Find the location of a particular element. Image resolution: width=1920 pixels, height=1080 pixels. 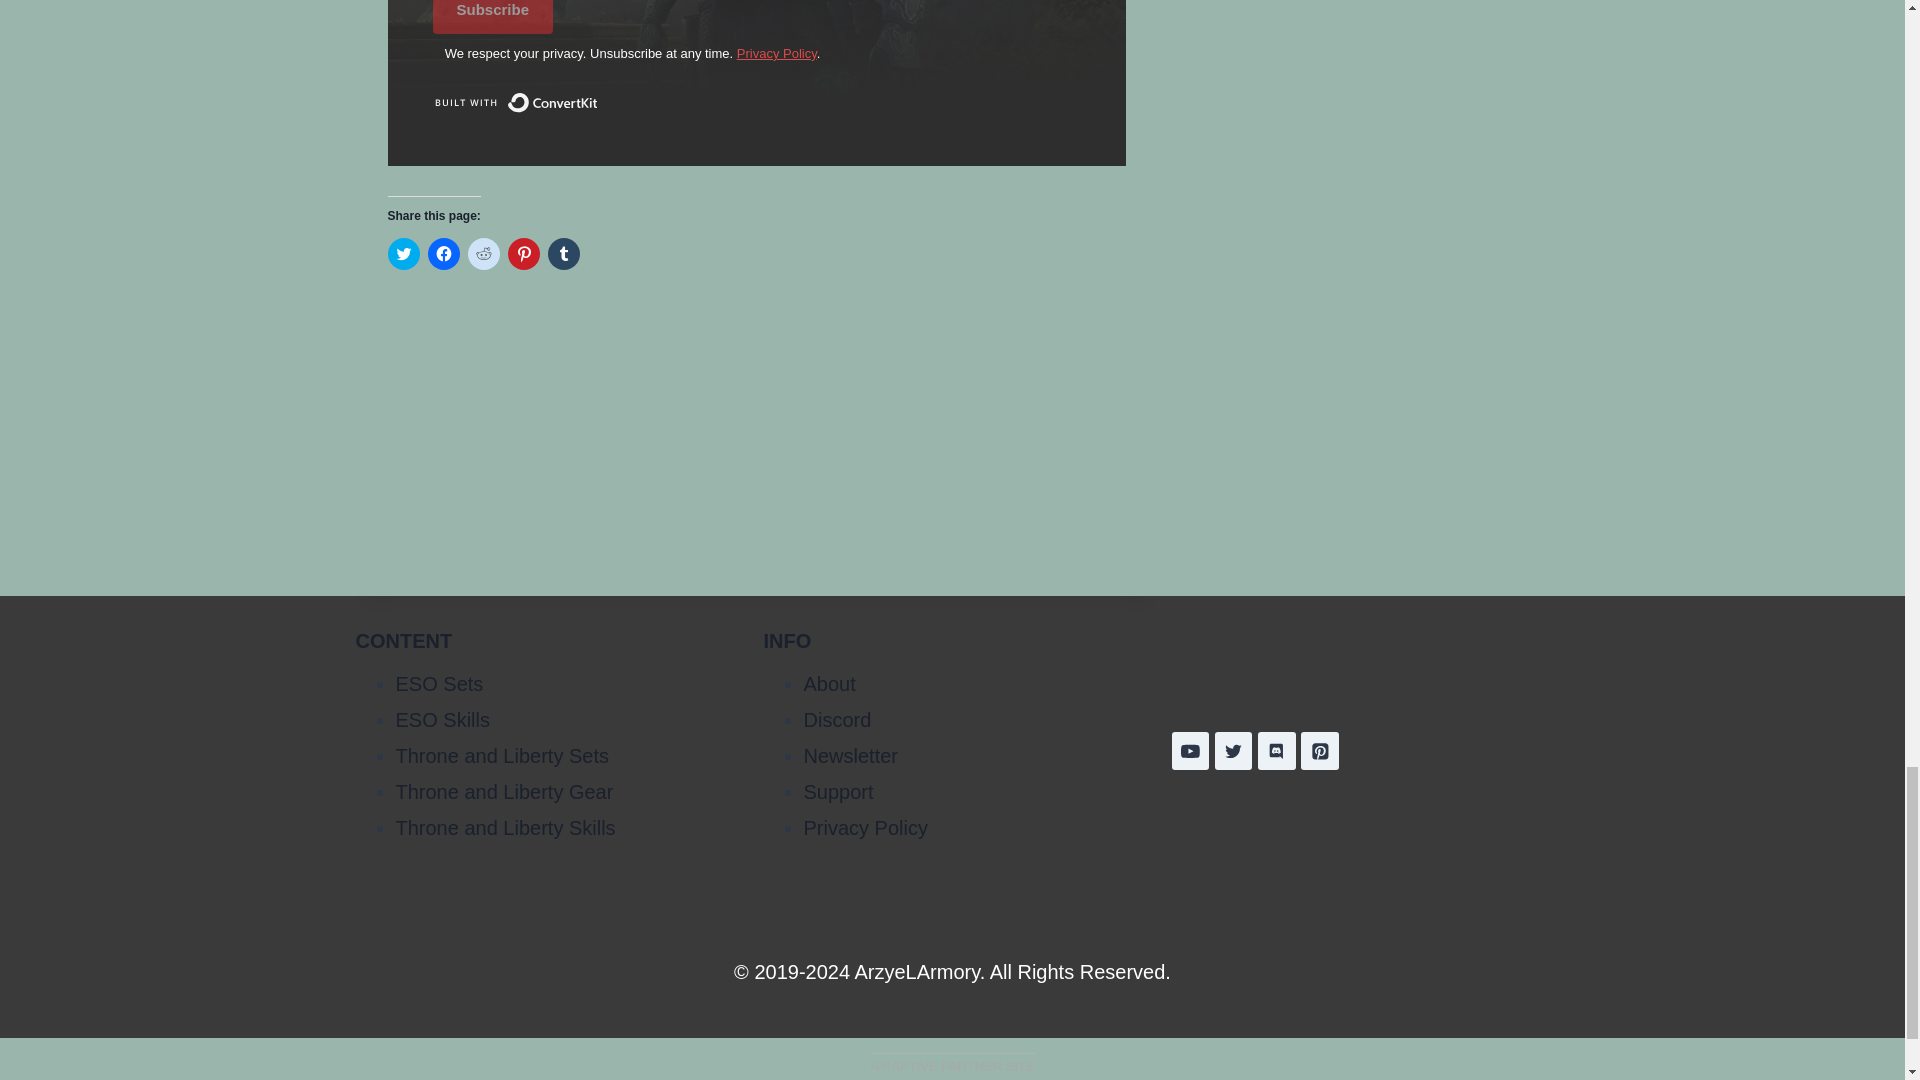

Click to share on Reddit is located at coordinates (484, 254).